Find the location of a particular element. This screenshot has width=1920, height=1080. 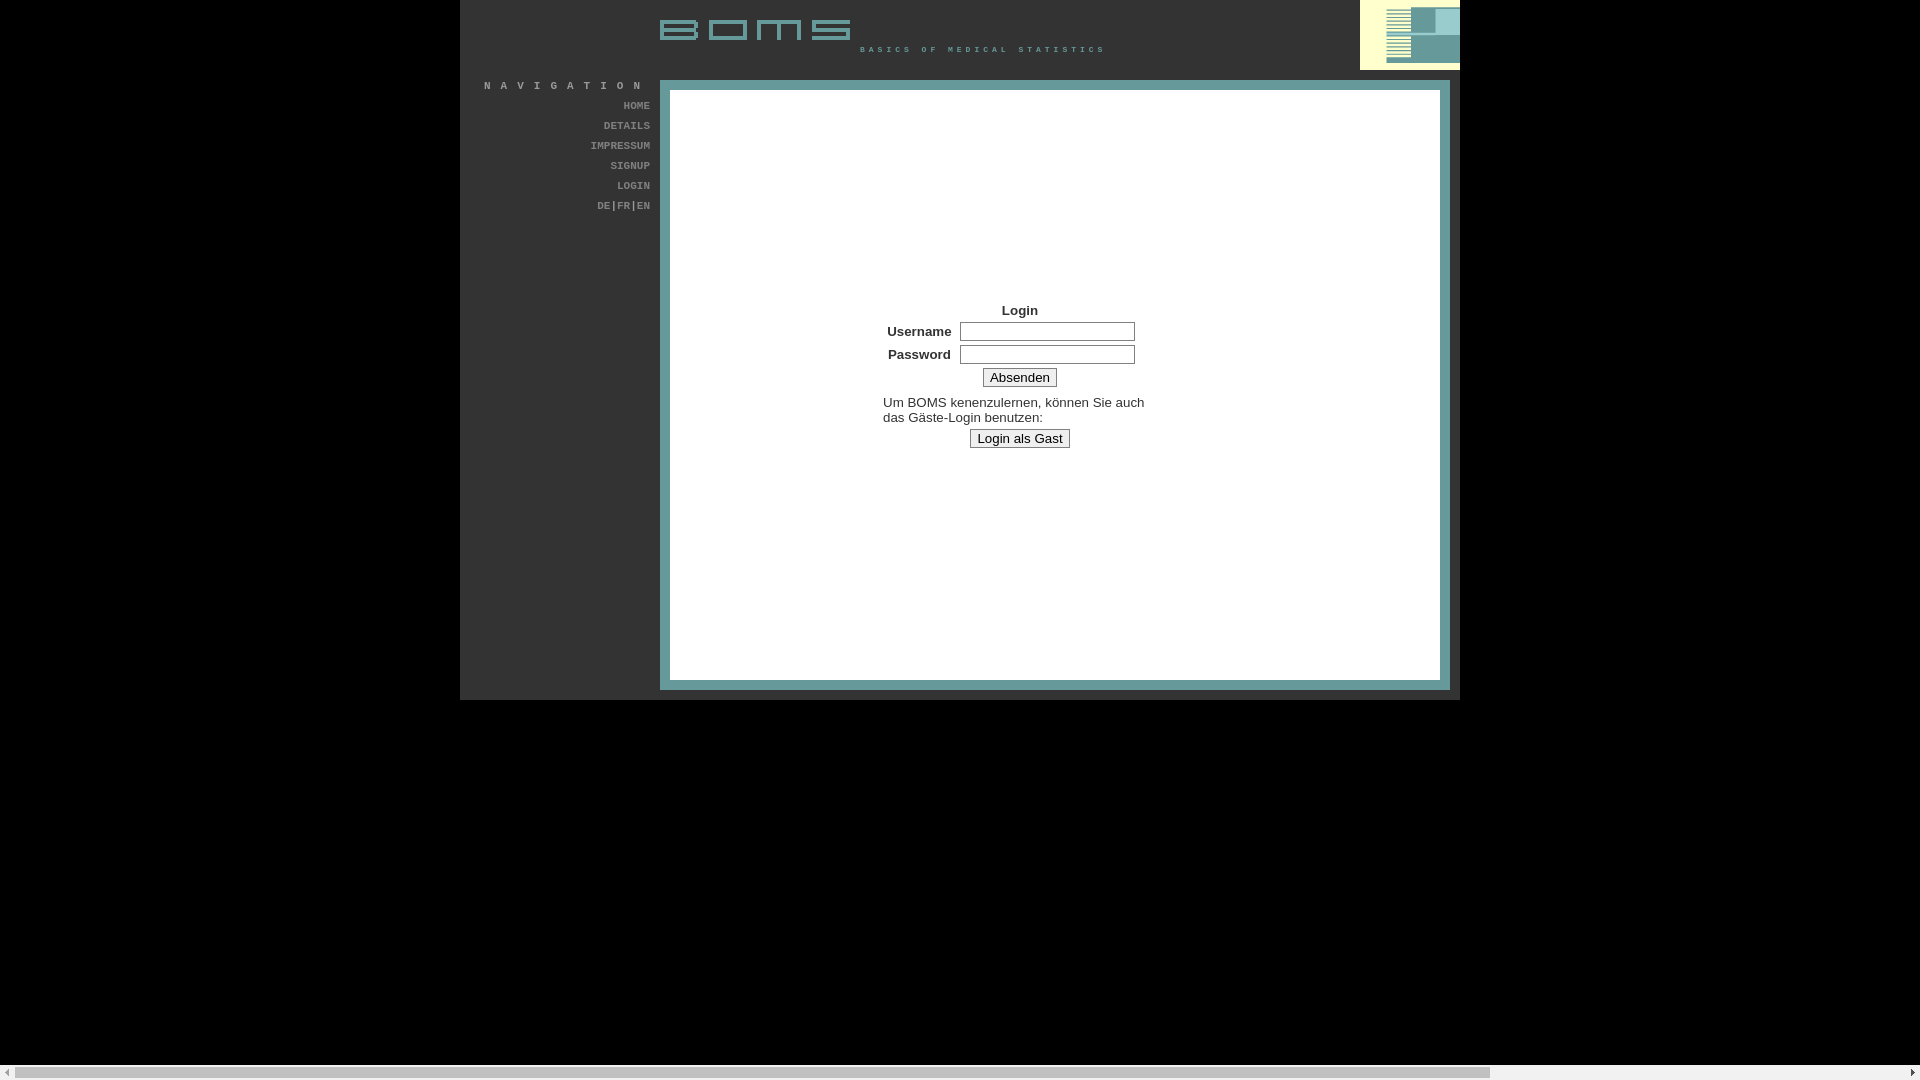

HOME is located at coordinates (637, 106).